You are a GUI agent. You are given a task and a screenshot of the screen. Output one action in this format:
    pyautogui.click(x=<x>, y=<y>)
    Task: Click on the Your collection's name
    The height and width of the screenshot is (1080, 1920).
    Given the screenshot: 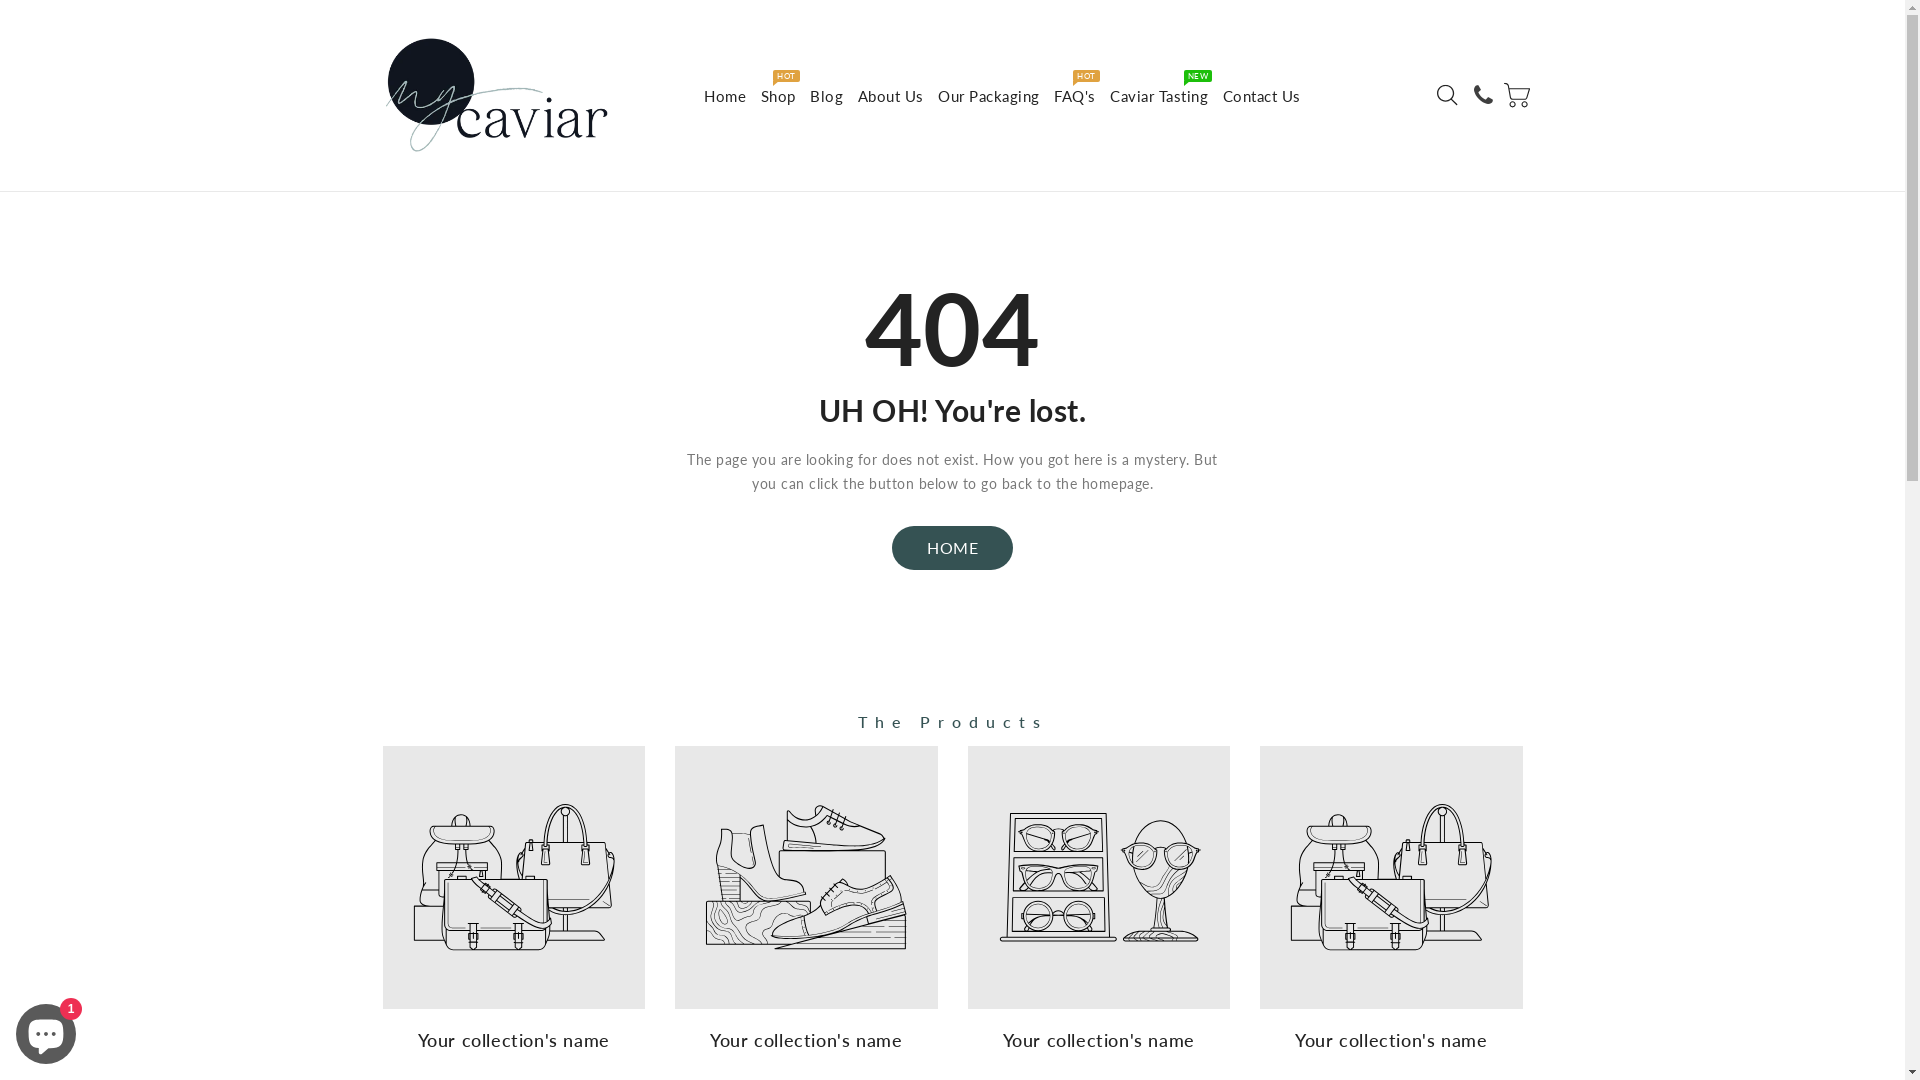 What is the action you would take?
    pyautogui.click(x=1100, y=904)
    